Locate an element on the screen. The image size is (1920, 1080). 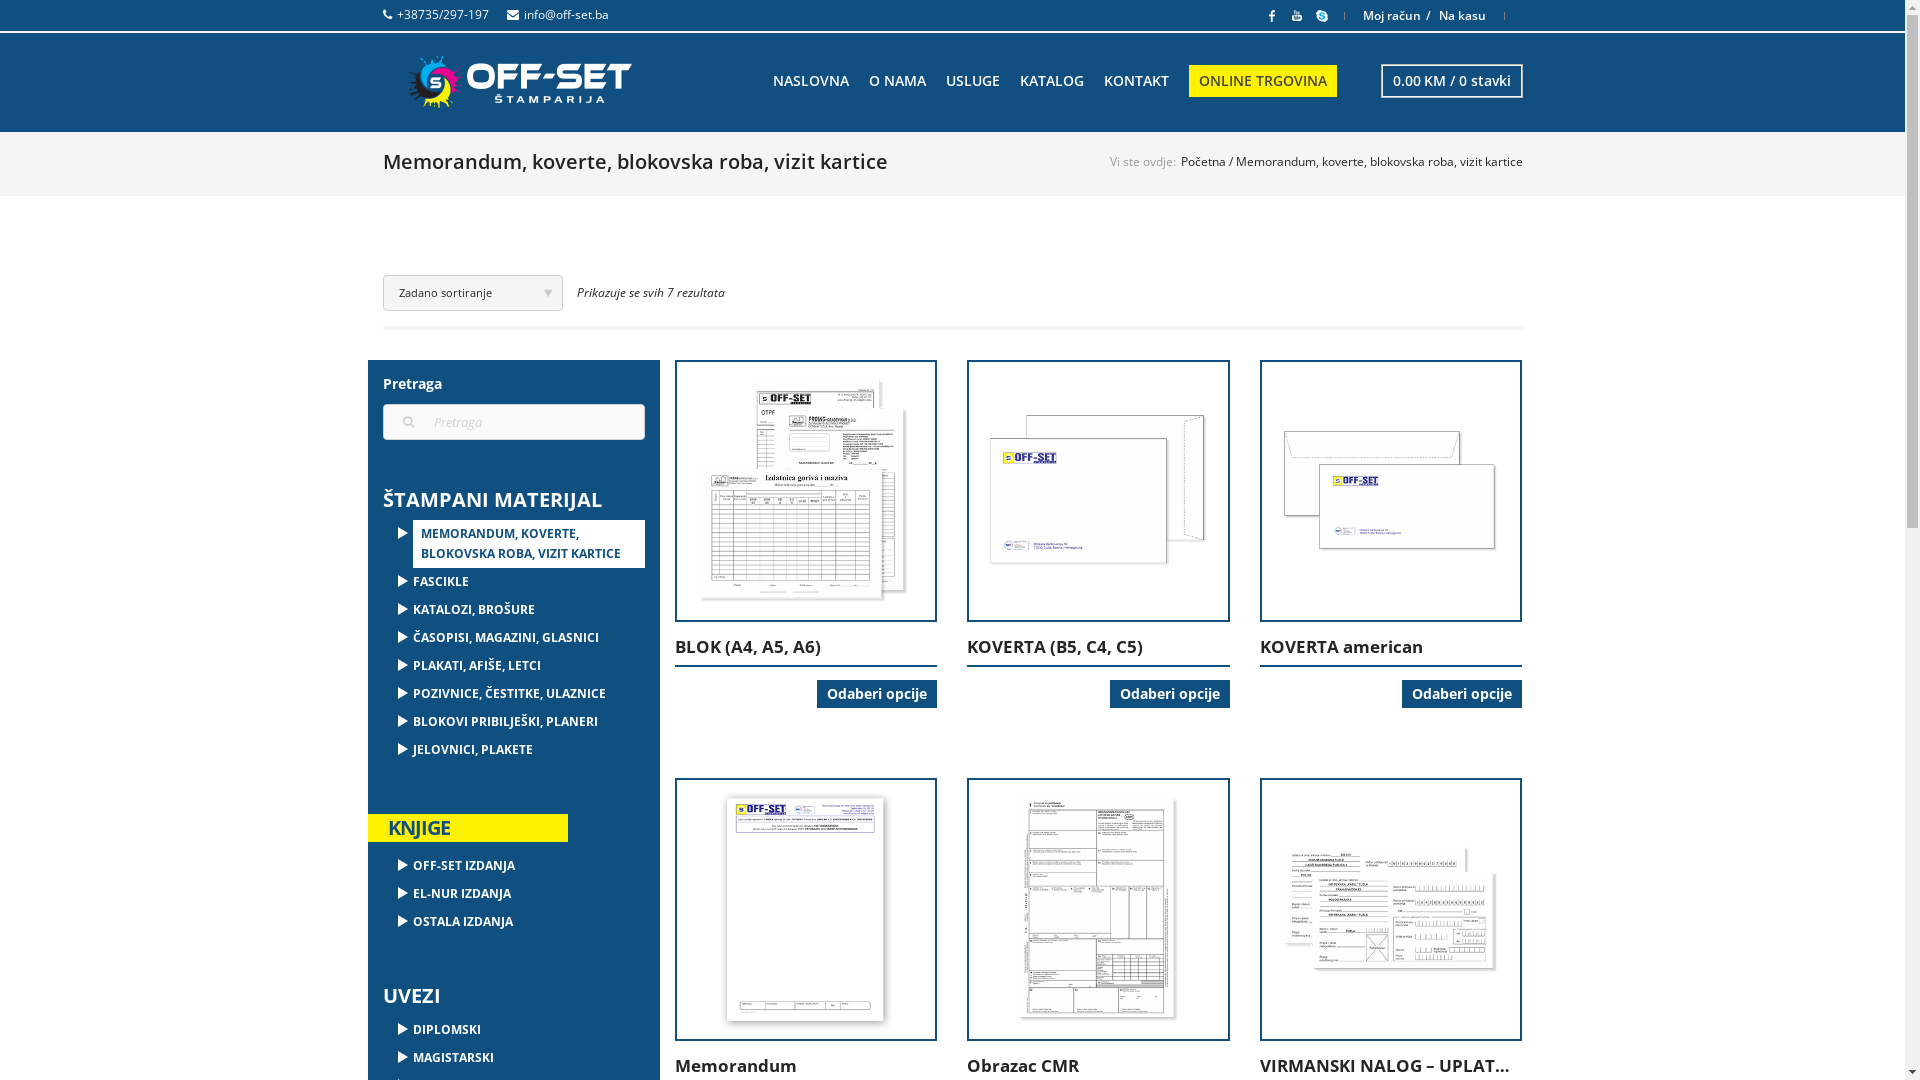
USLUGE is located at coordinates (973, 82).